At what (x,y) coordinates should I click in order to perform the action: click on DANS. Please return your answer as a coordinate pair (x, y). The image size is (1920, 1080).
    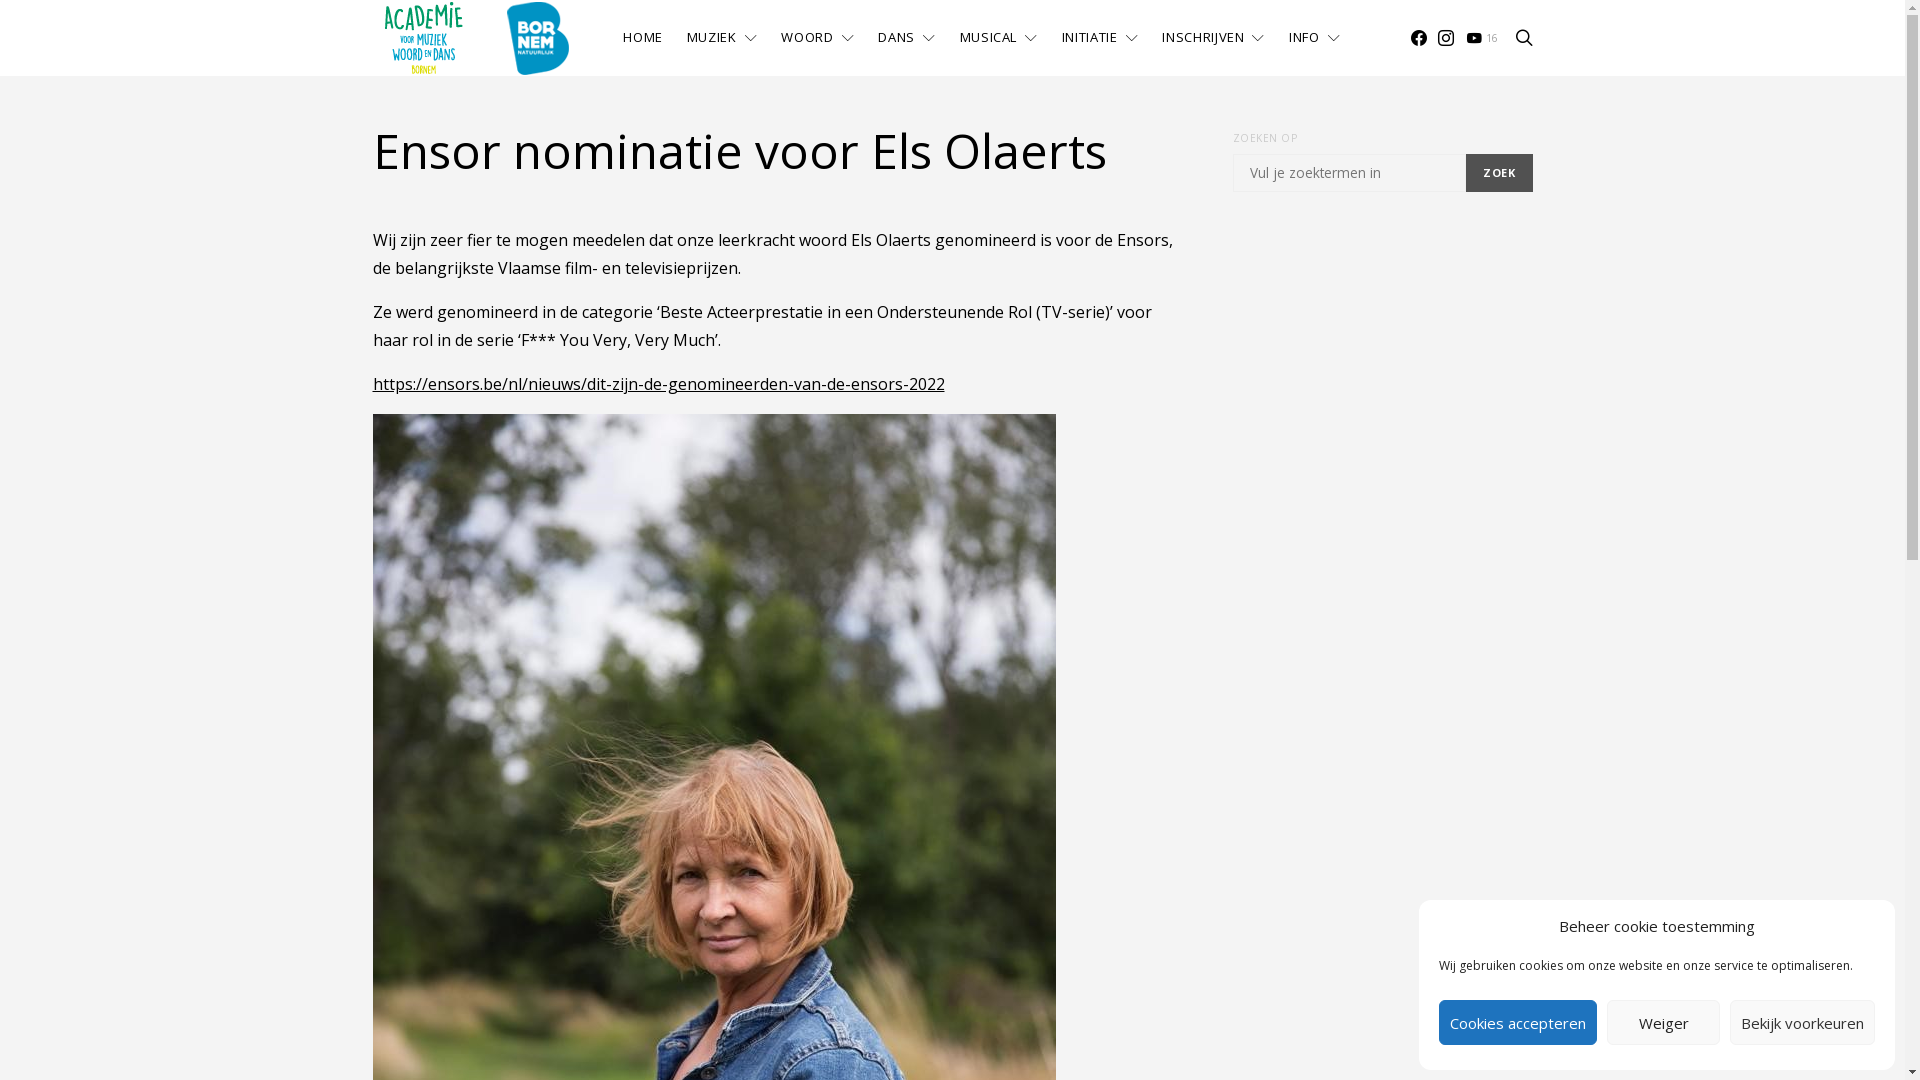
    Looking at the image, I should click on (906, 38).